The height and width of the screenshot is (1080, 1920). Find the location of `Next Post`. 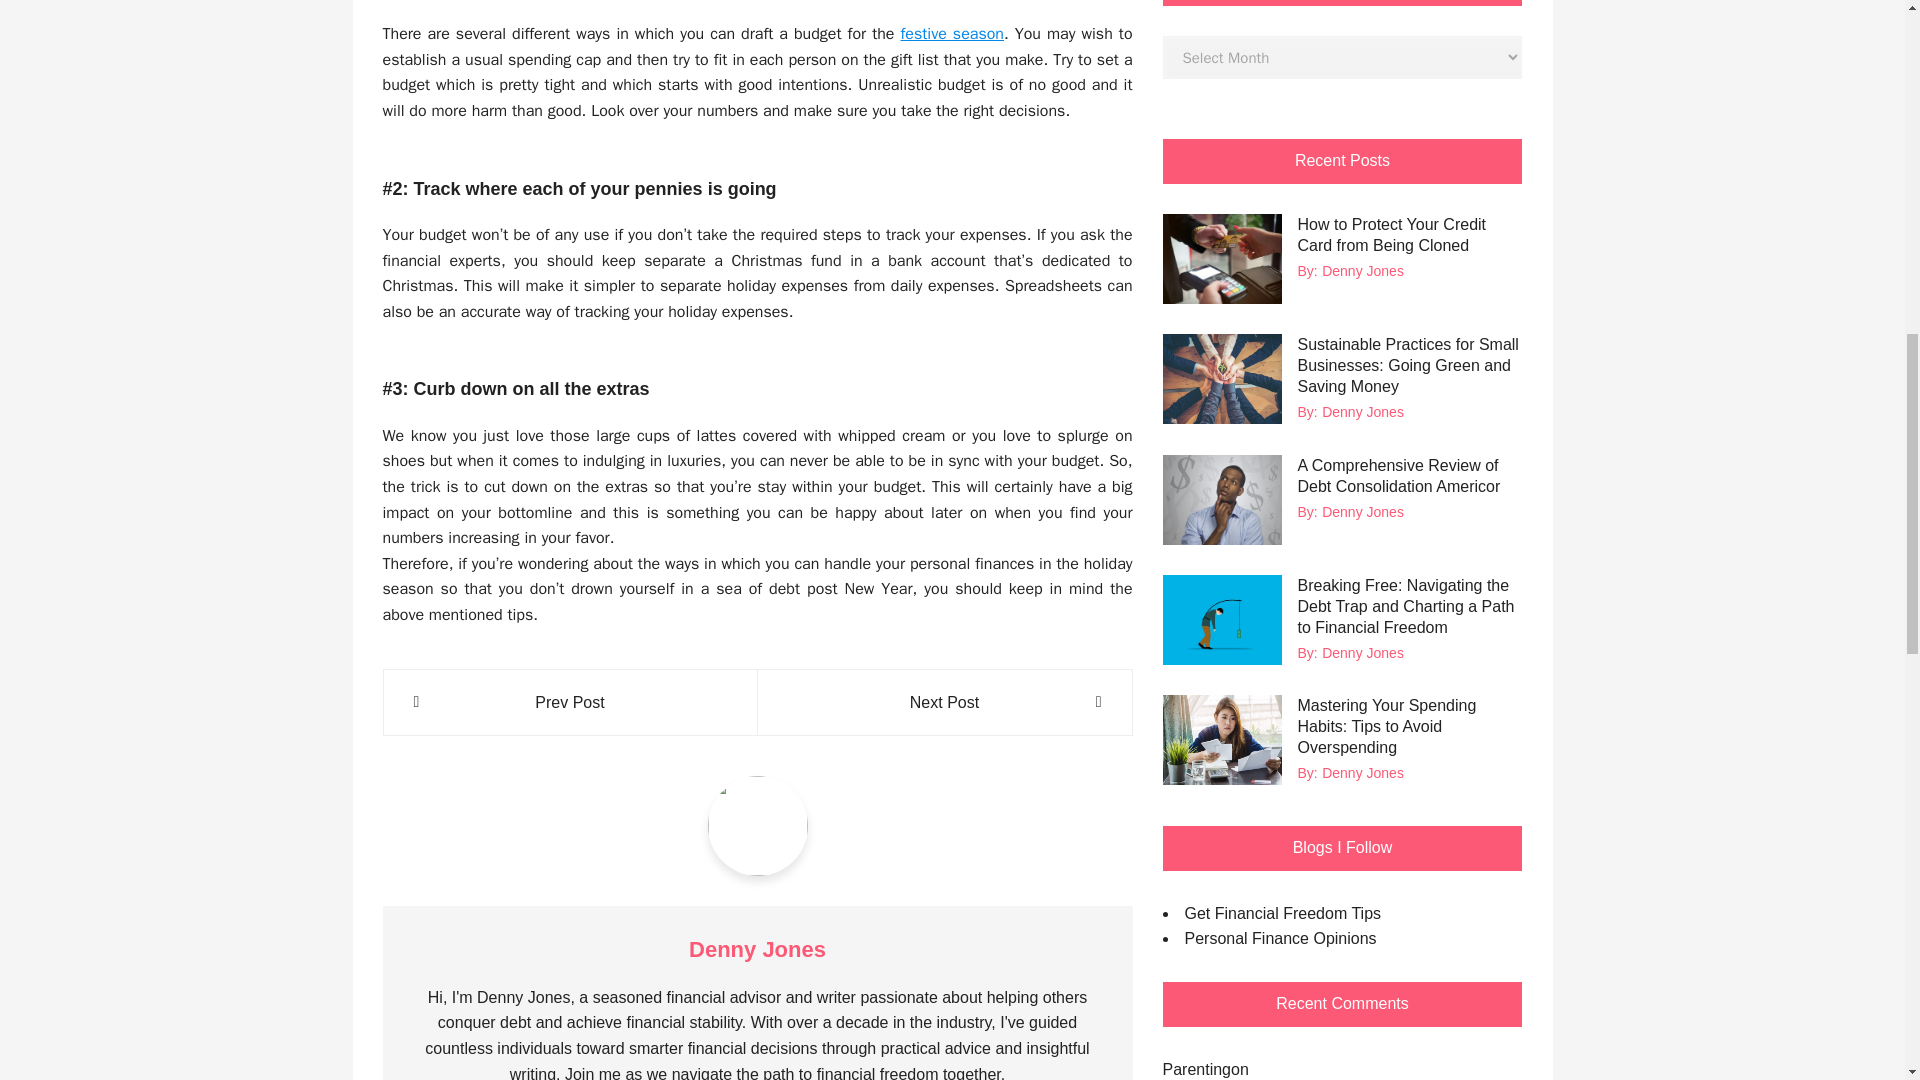

Next Post is located at coordinates (944, 703).